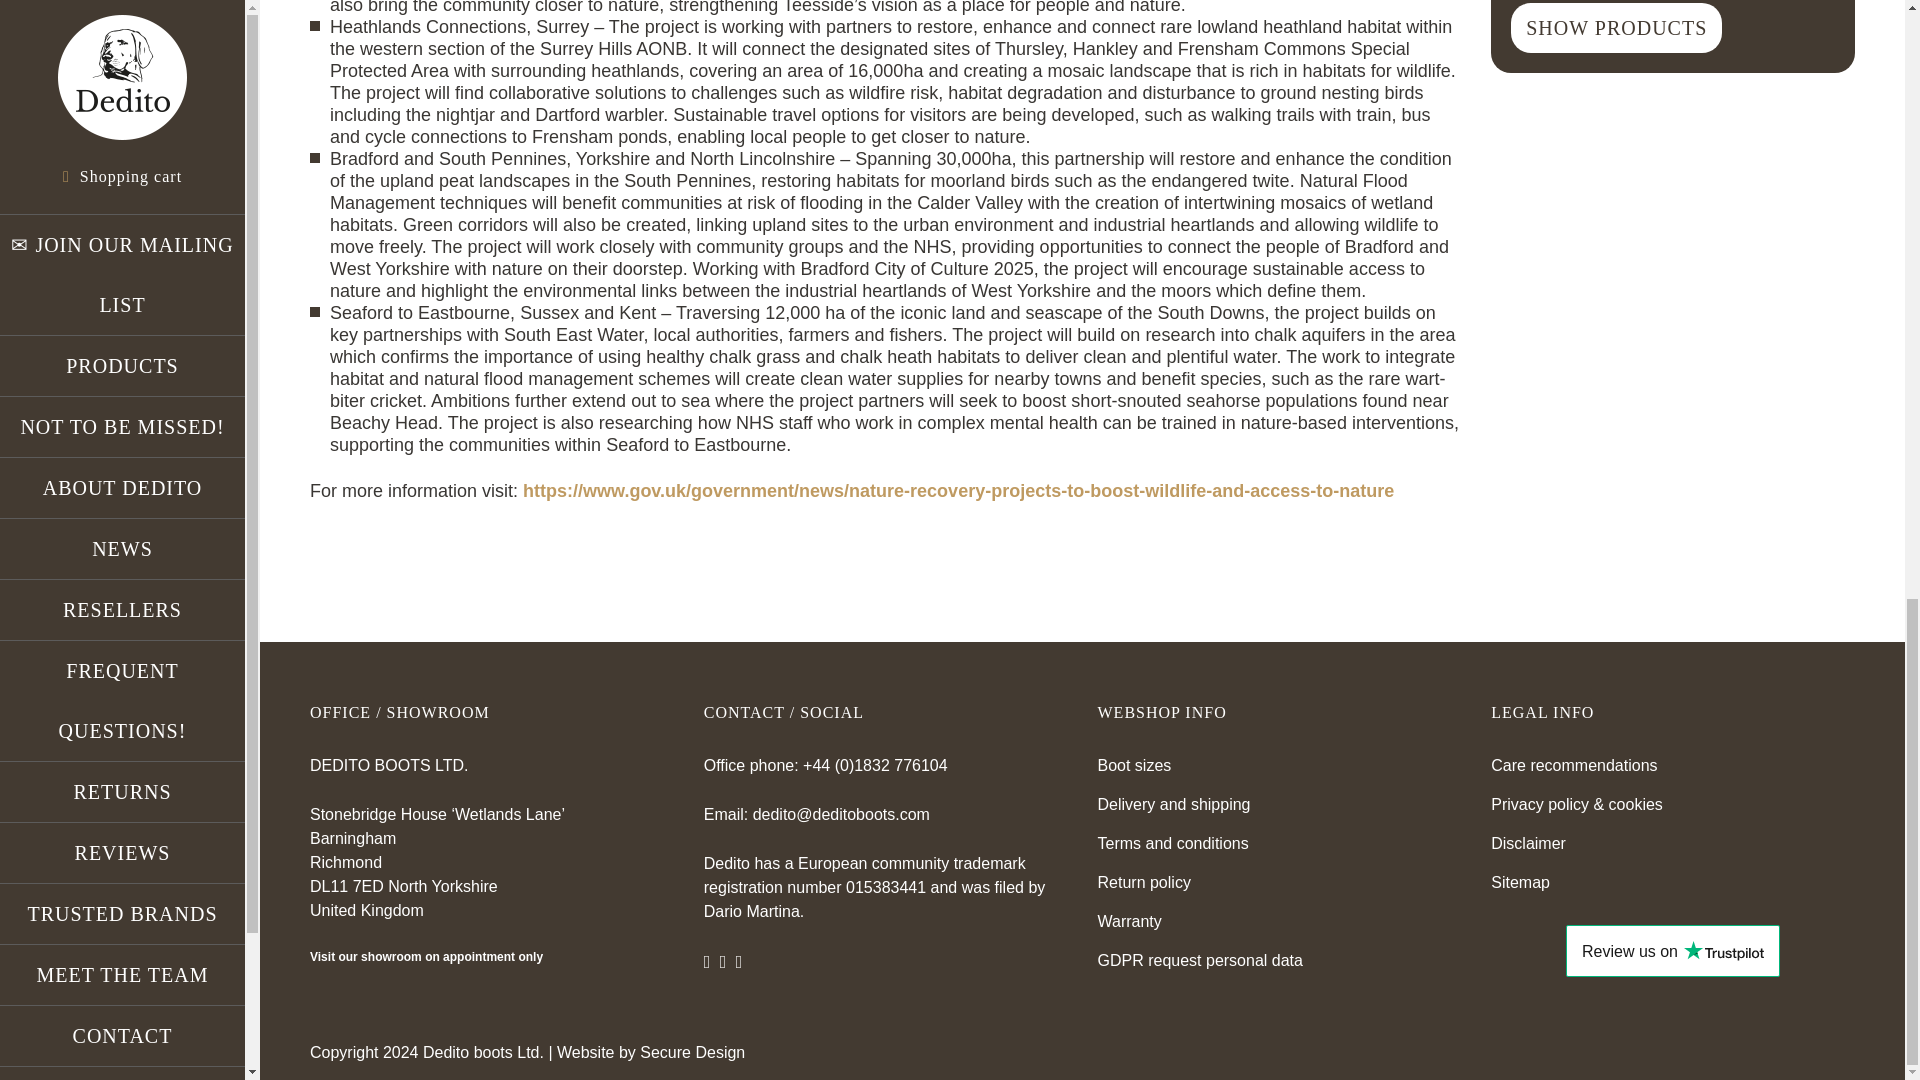 The image size is (1920, 1080). Describe the element at coordinates (1134, 766) in the screenshot. I see `Boot sizes` at that location.